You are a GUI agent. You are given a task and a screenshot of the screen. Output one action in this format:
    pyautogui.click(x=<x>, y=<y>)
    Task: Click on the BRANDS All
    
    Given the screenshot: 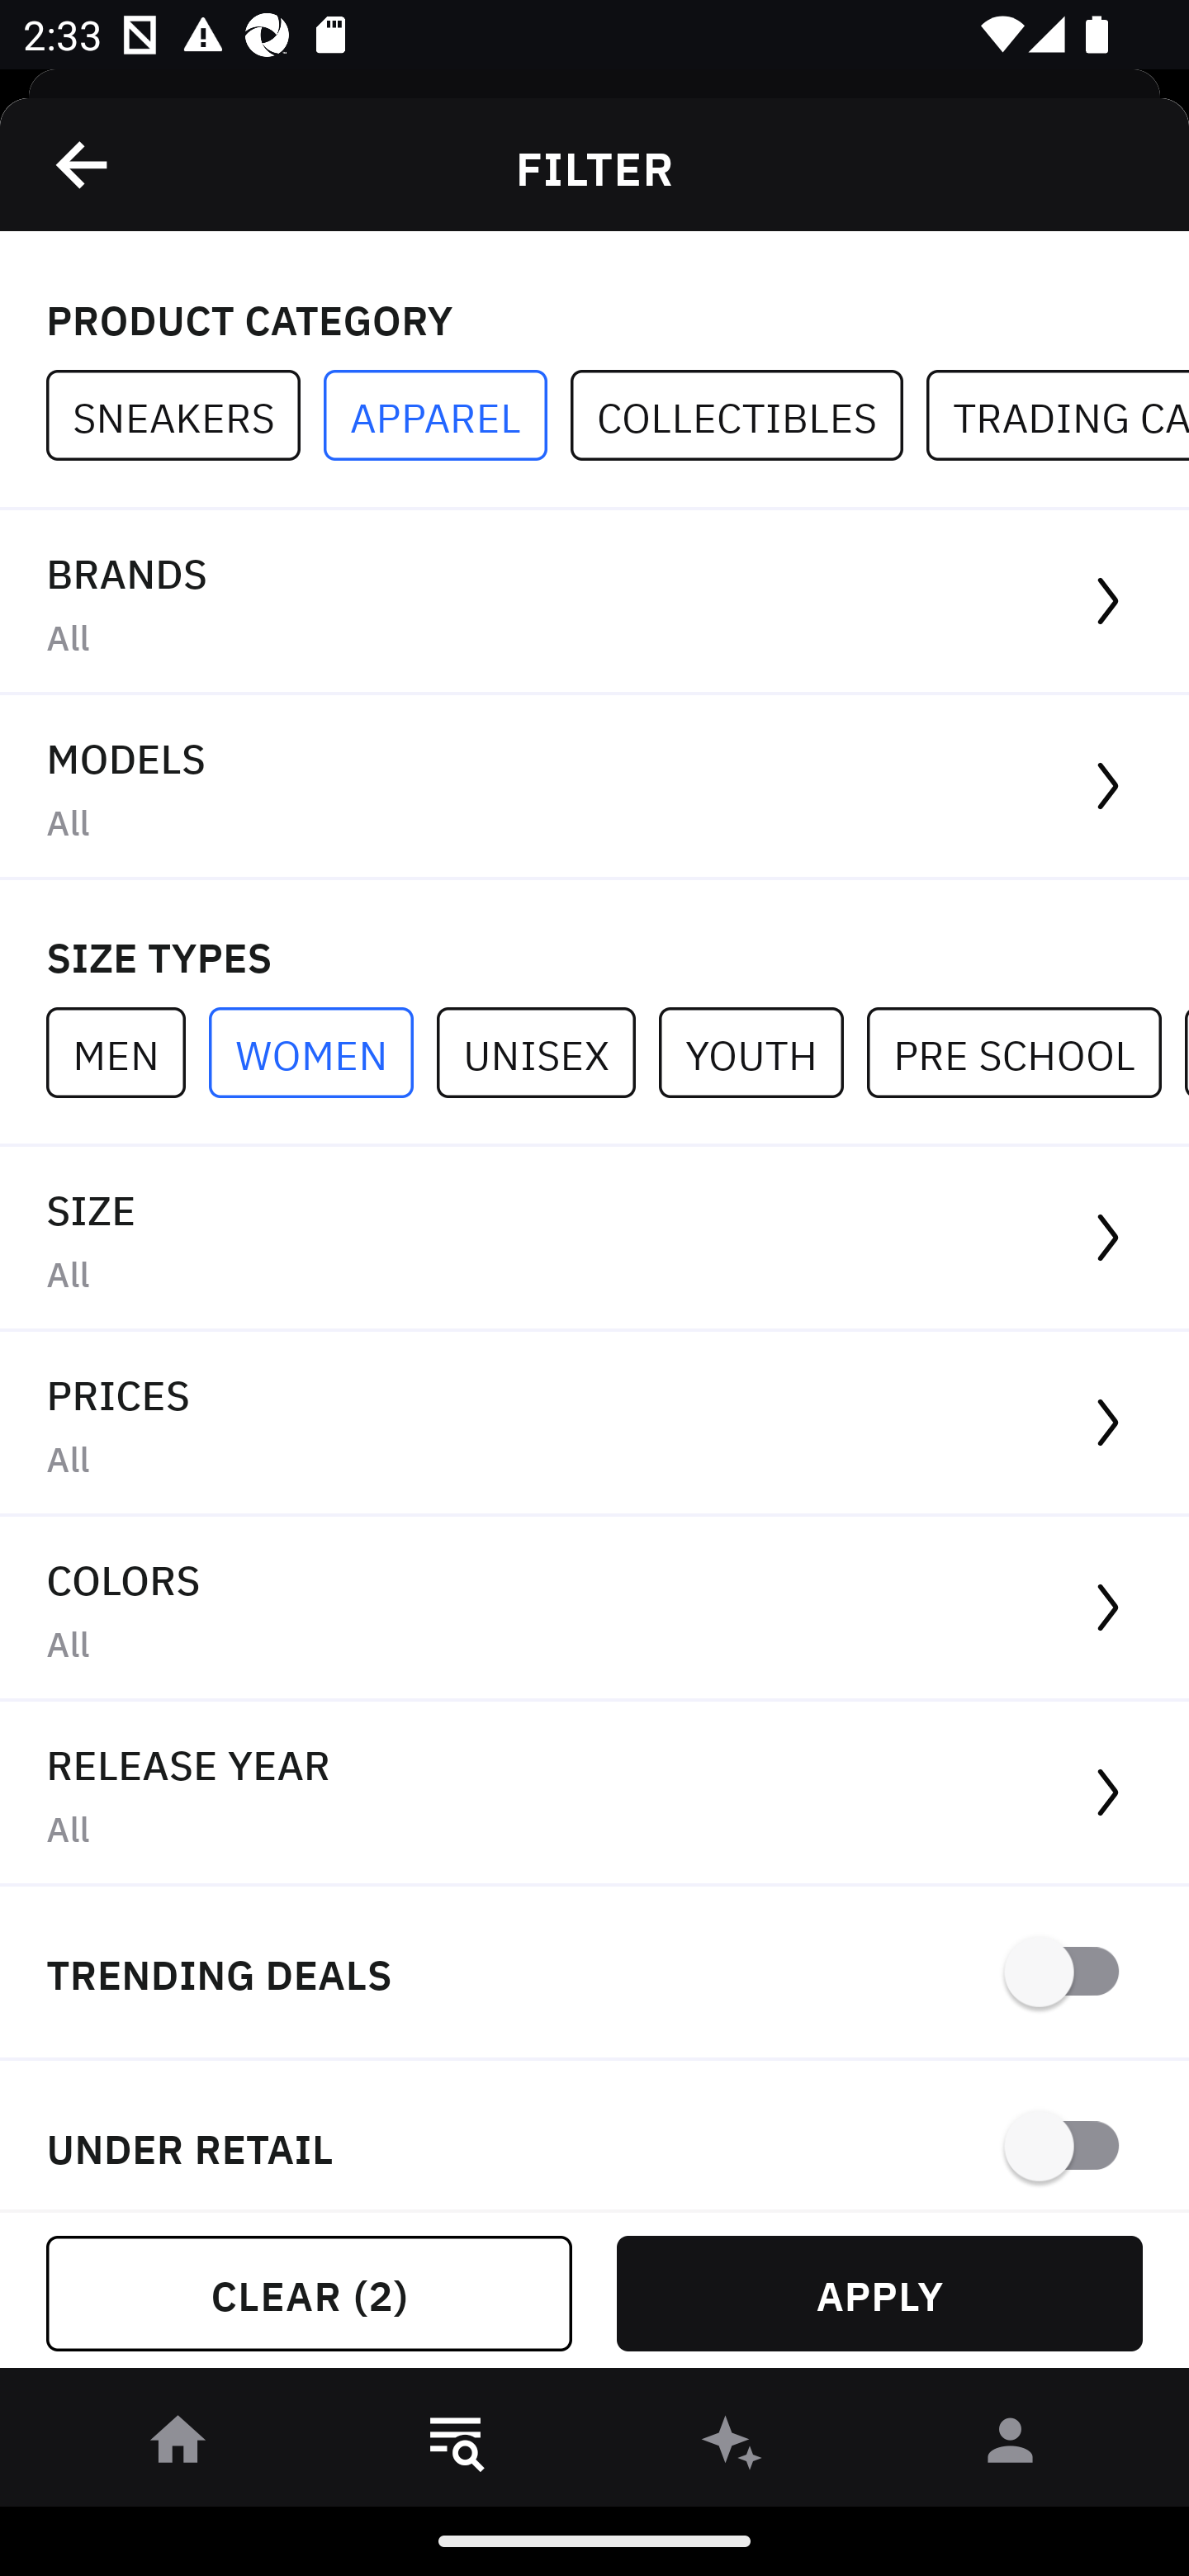 What is the action you would take?
    pyautogui.click(x=594, y=603)
    